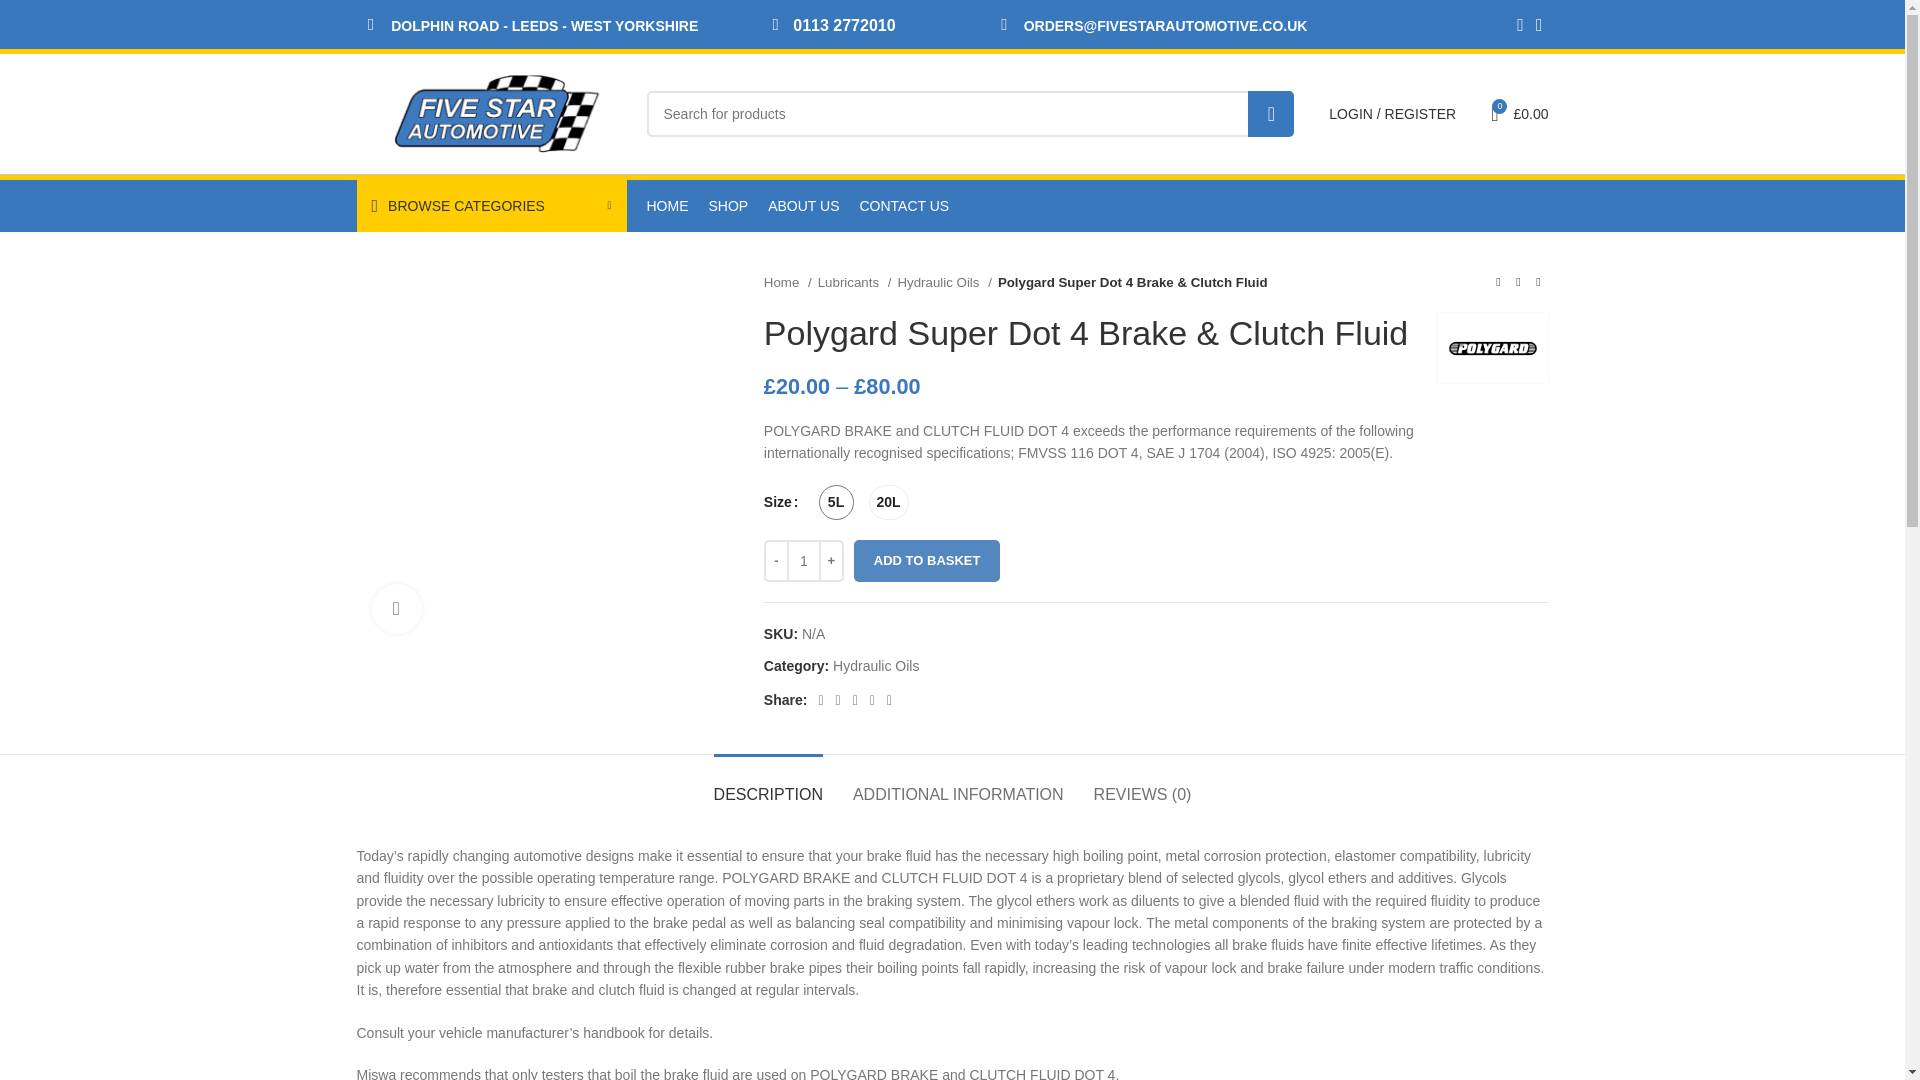 The height and width of the screenshot is (1080, 1920). What do you see at coordinates (1392, 113) in the screenshot?
I see `My account` at bounding box center [1392, 113].